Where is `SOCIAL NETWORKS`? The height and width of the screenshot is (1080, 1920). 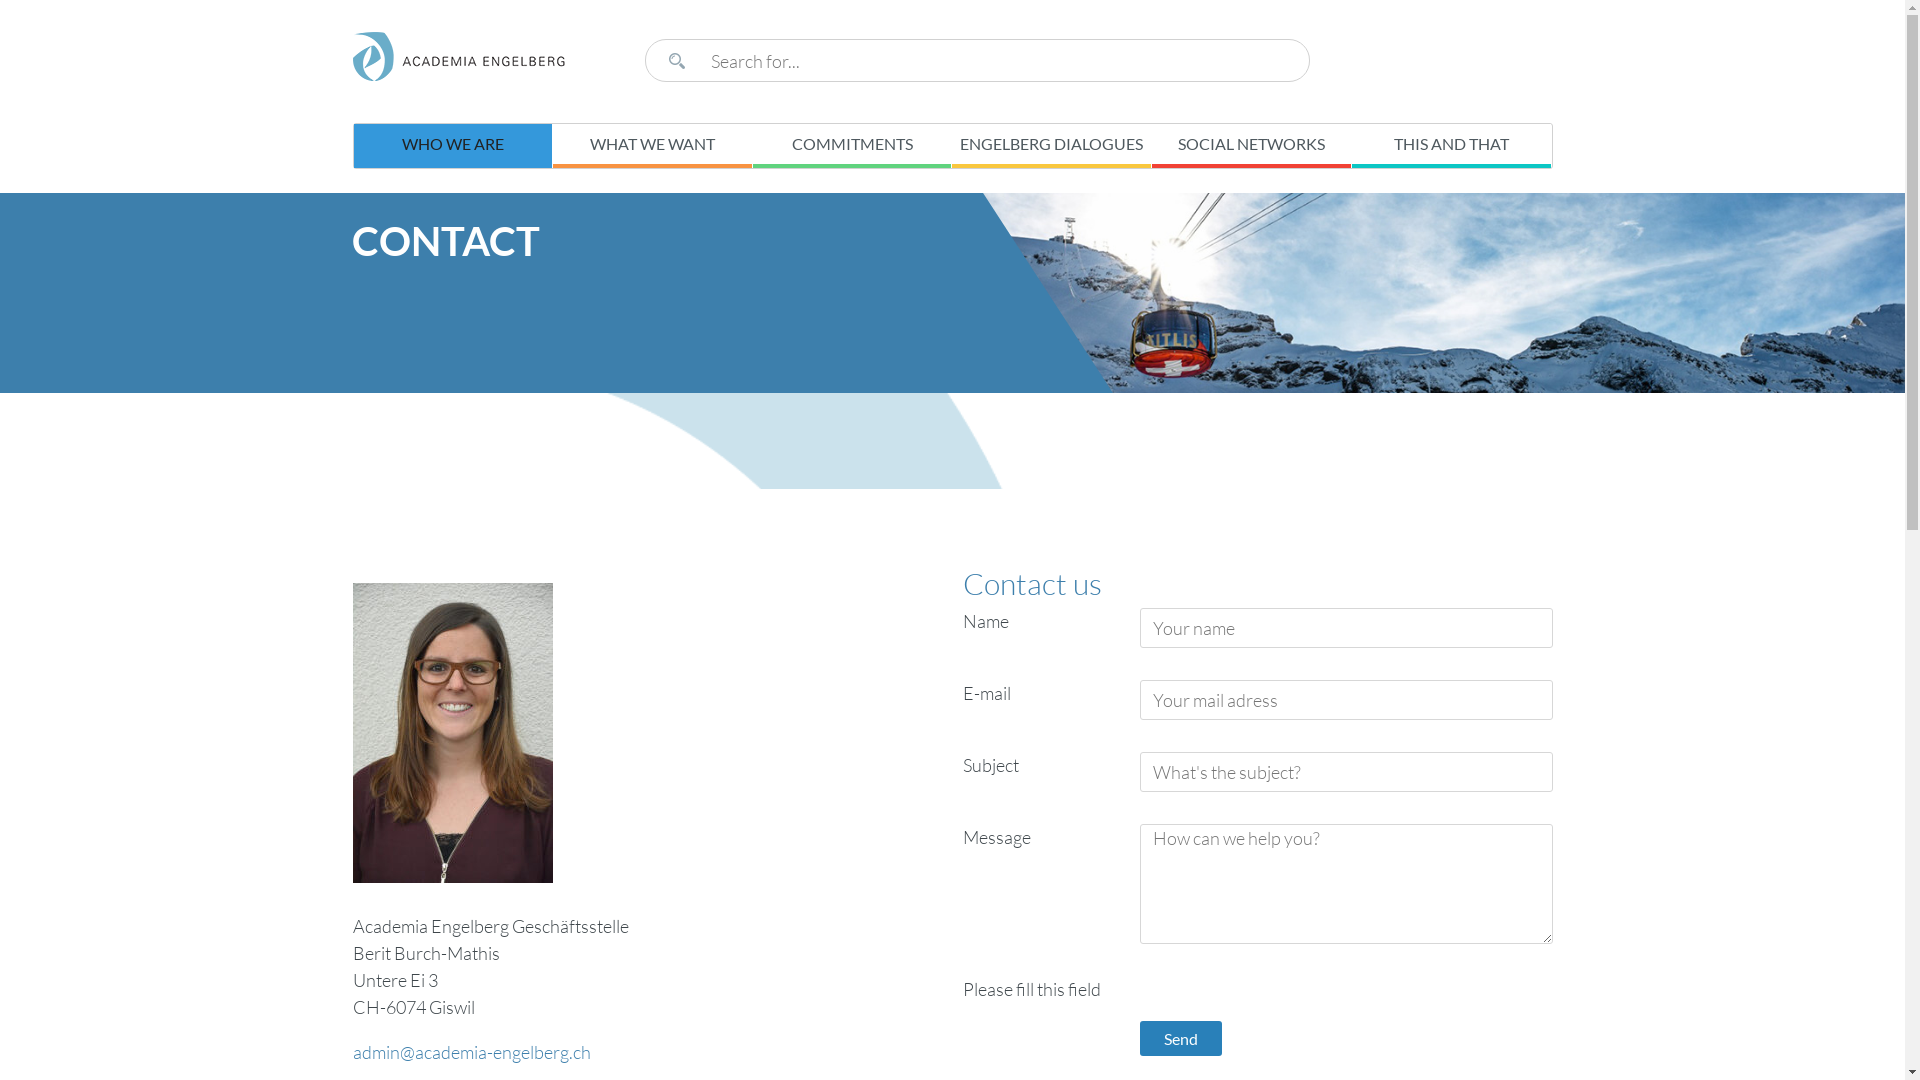
SOCIAL NETWORKS is located at coordinates (1251, 146).